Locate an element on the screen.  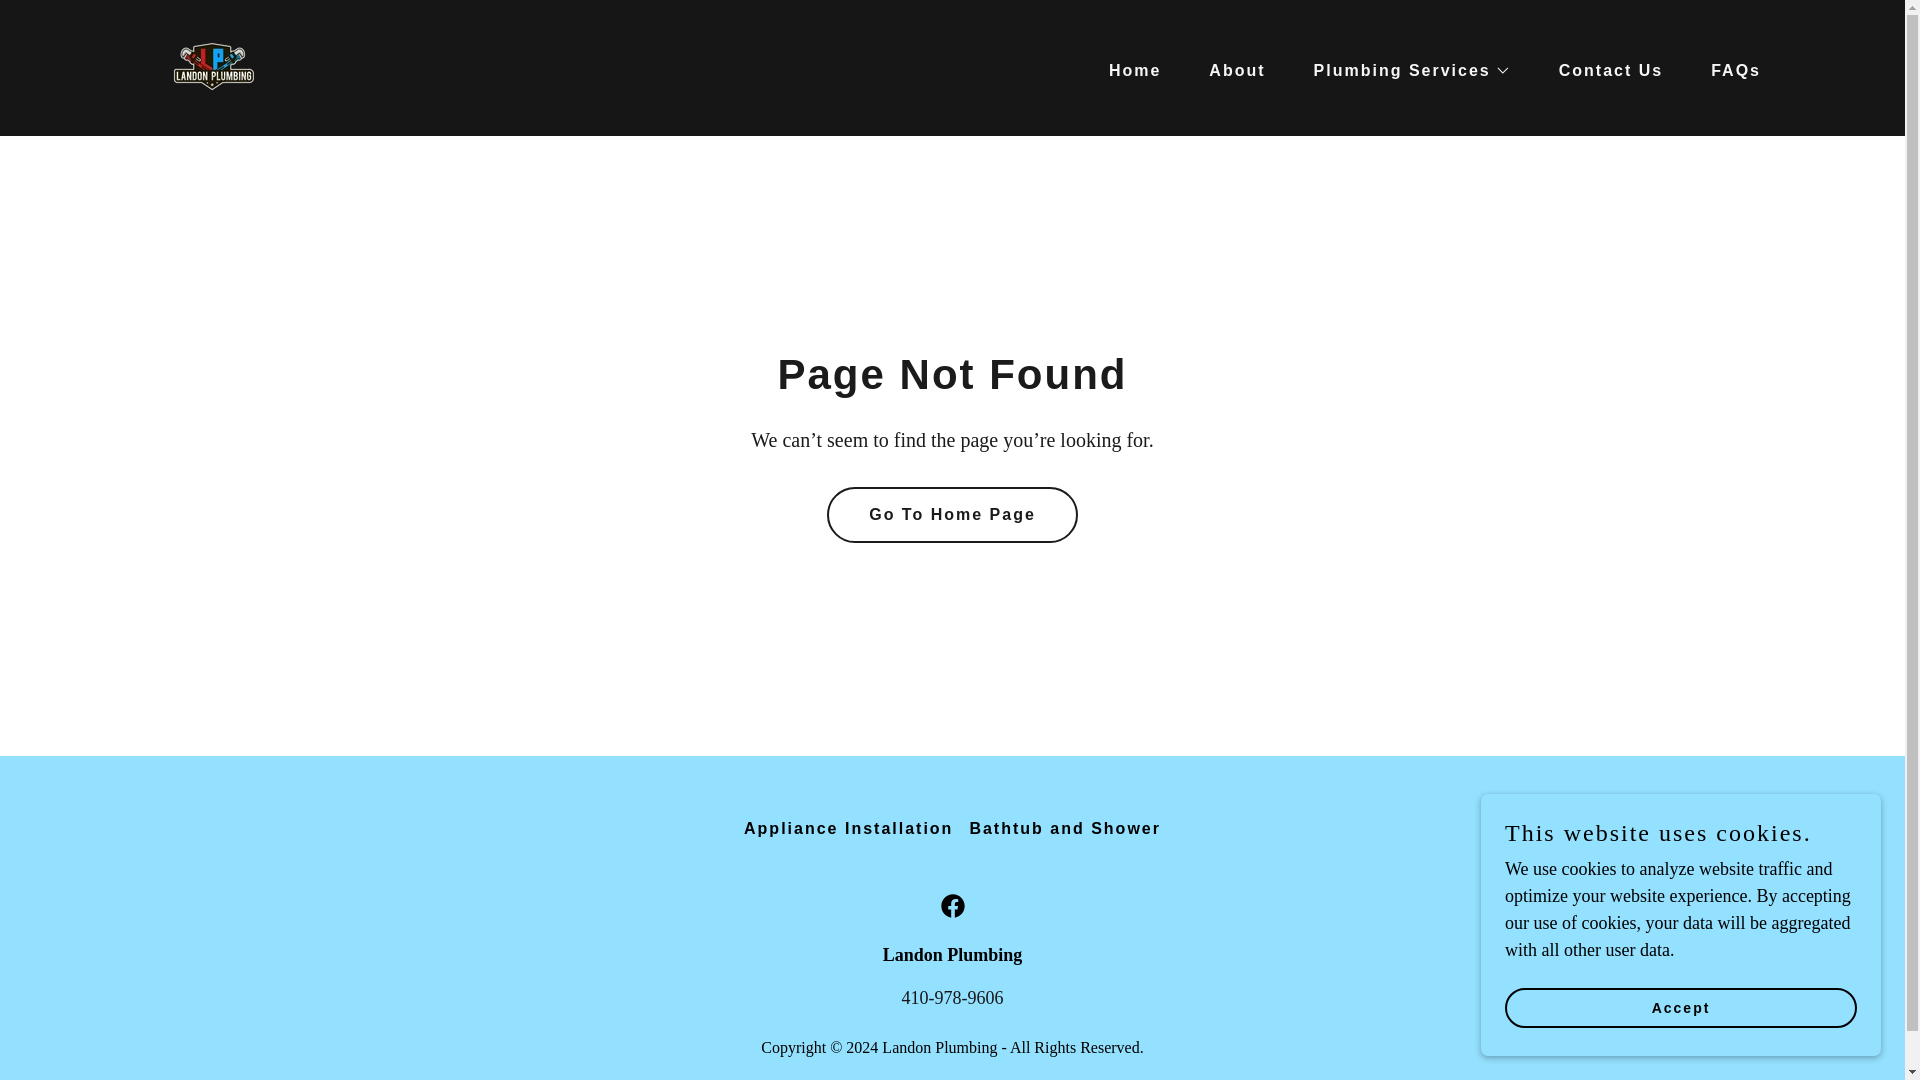
About is located at coordinates (1228, 69).